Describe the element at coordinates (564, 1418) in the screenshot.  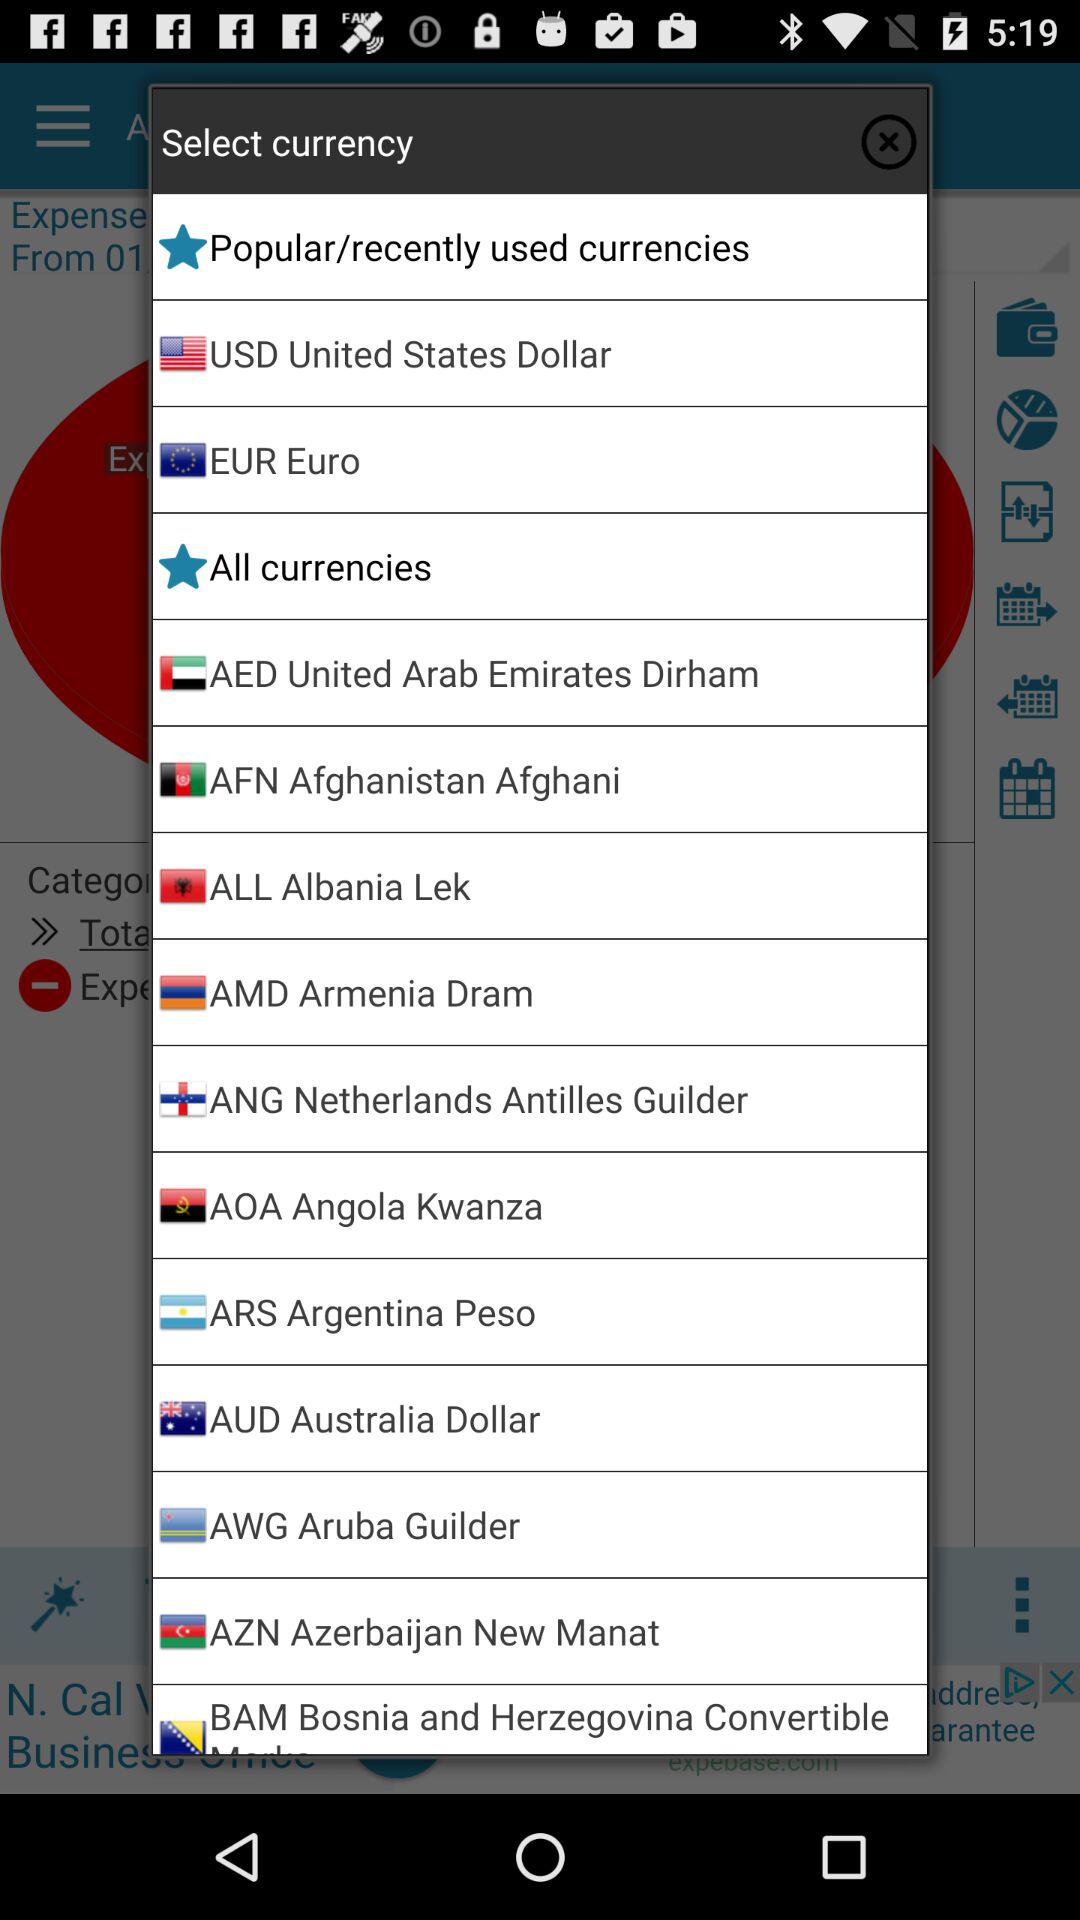
I see `click the app below the ars argentina peso` at that location.